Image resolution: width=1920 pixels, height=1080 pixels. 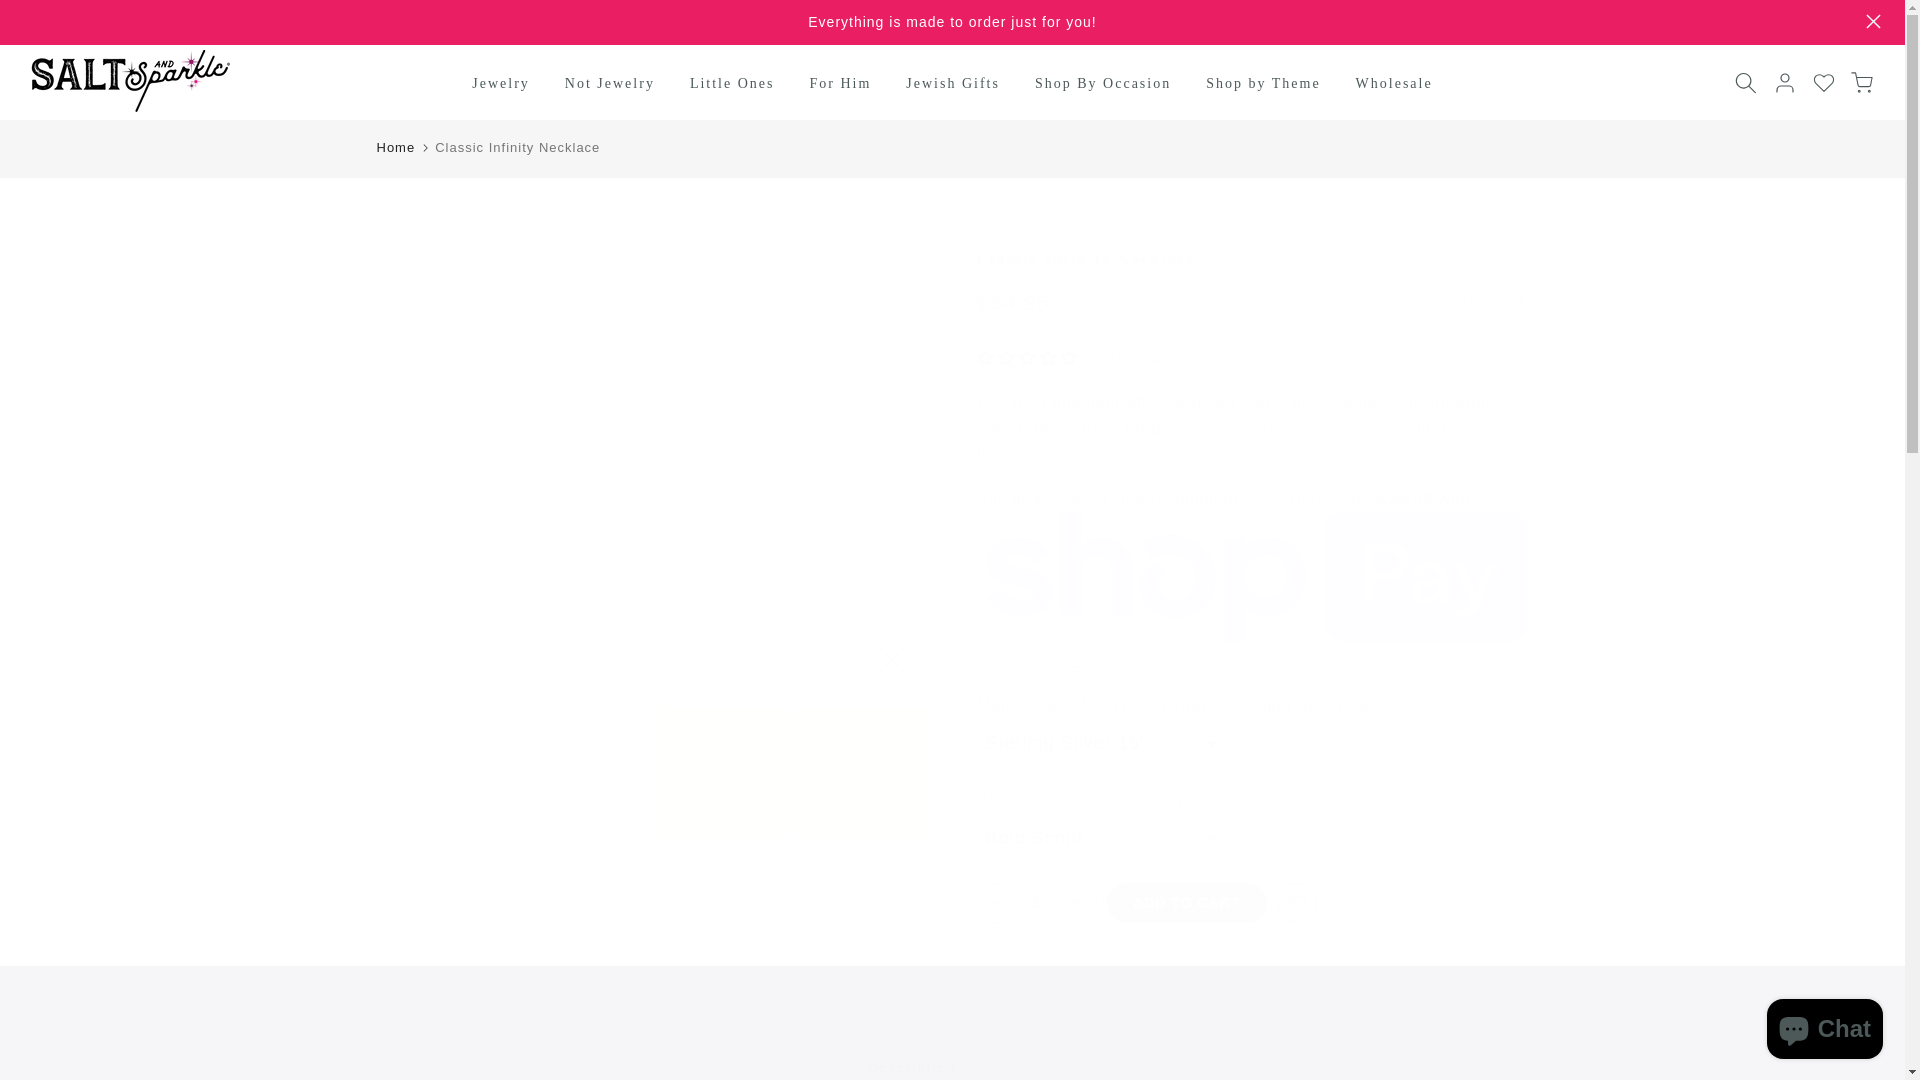 What do you see at coordinates (395, 148) in the screenshot?
I see `Home` at bounding box center [395, 148].